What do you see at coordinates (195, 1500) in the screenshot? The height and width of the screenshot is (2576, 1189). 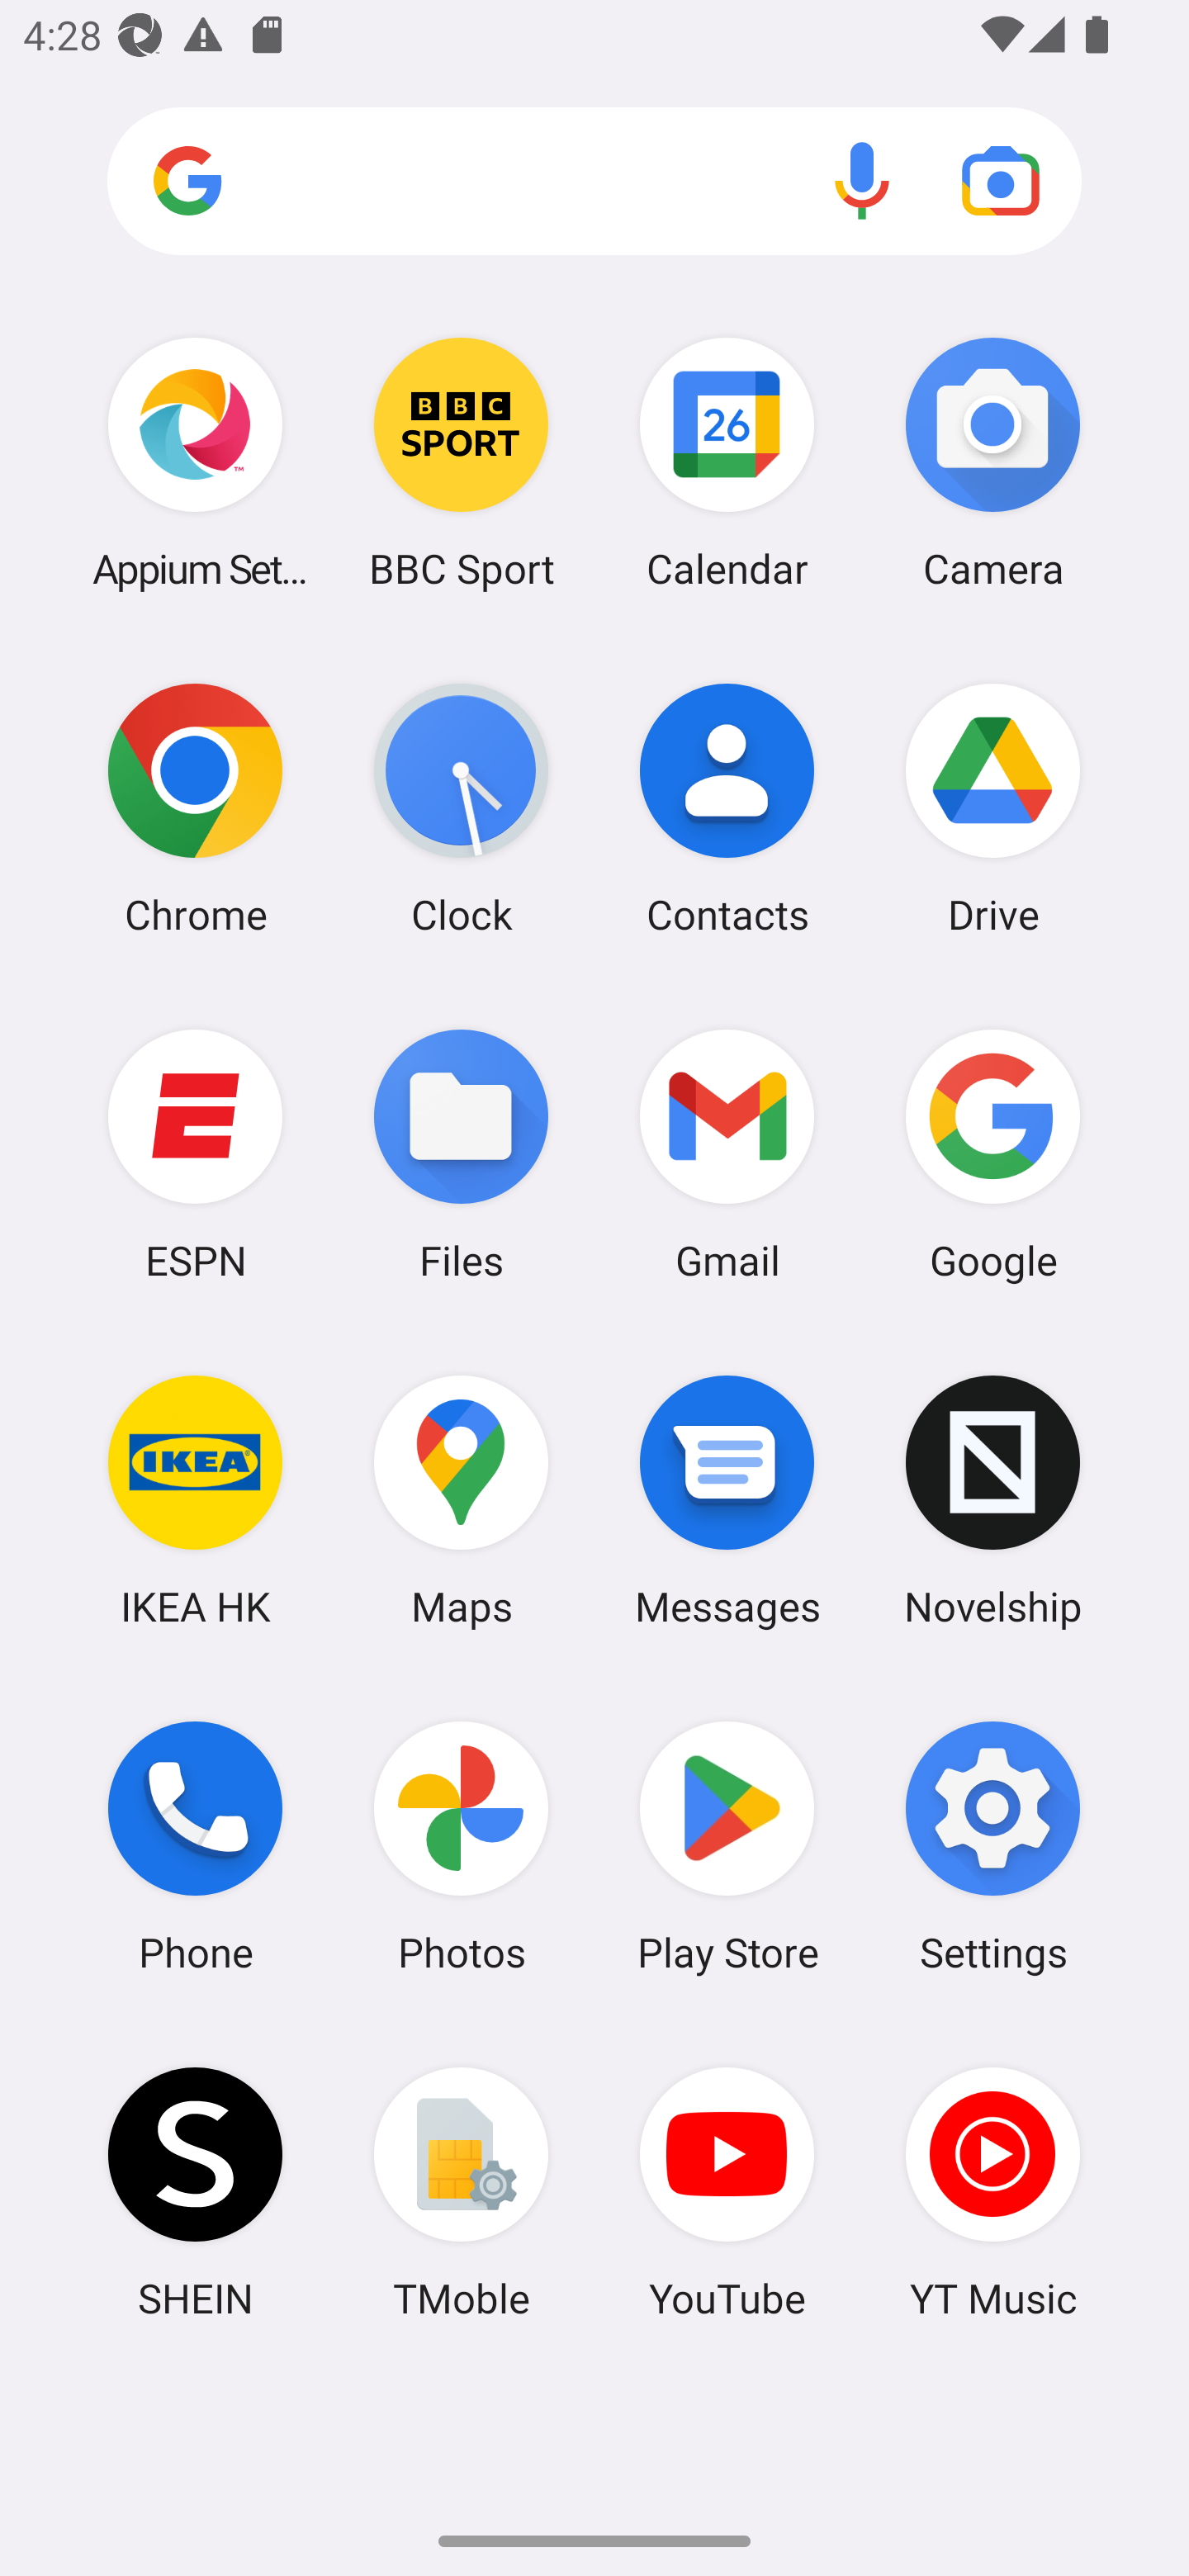 I see `IKEA HK` at bounding box center [195, 1500].